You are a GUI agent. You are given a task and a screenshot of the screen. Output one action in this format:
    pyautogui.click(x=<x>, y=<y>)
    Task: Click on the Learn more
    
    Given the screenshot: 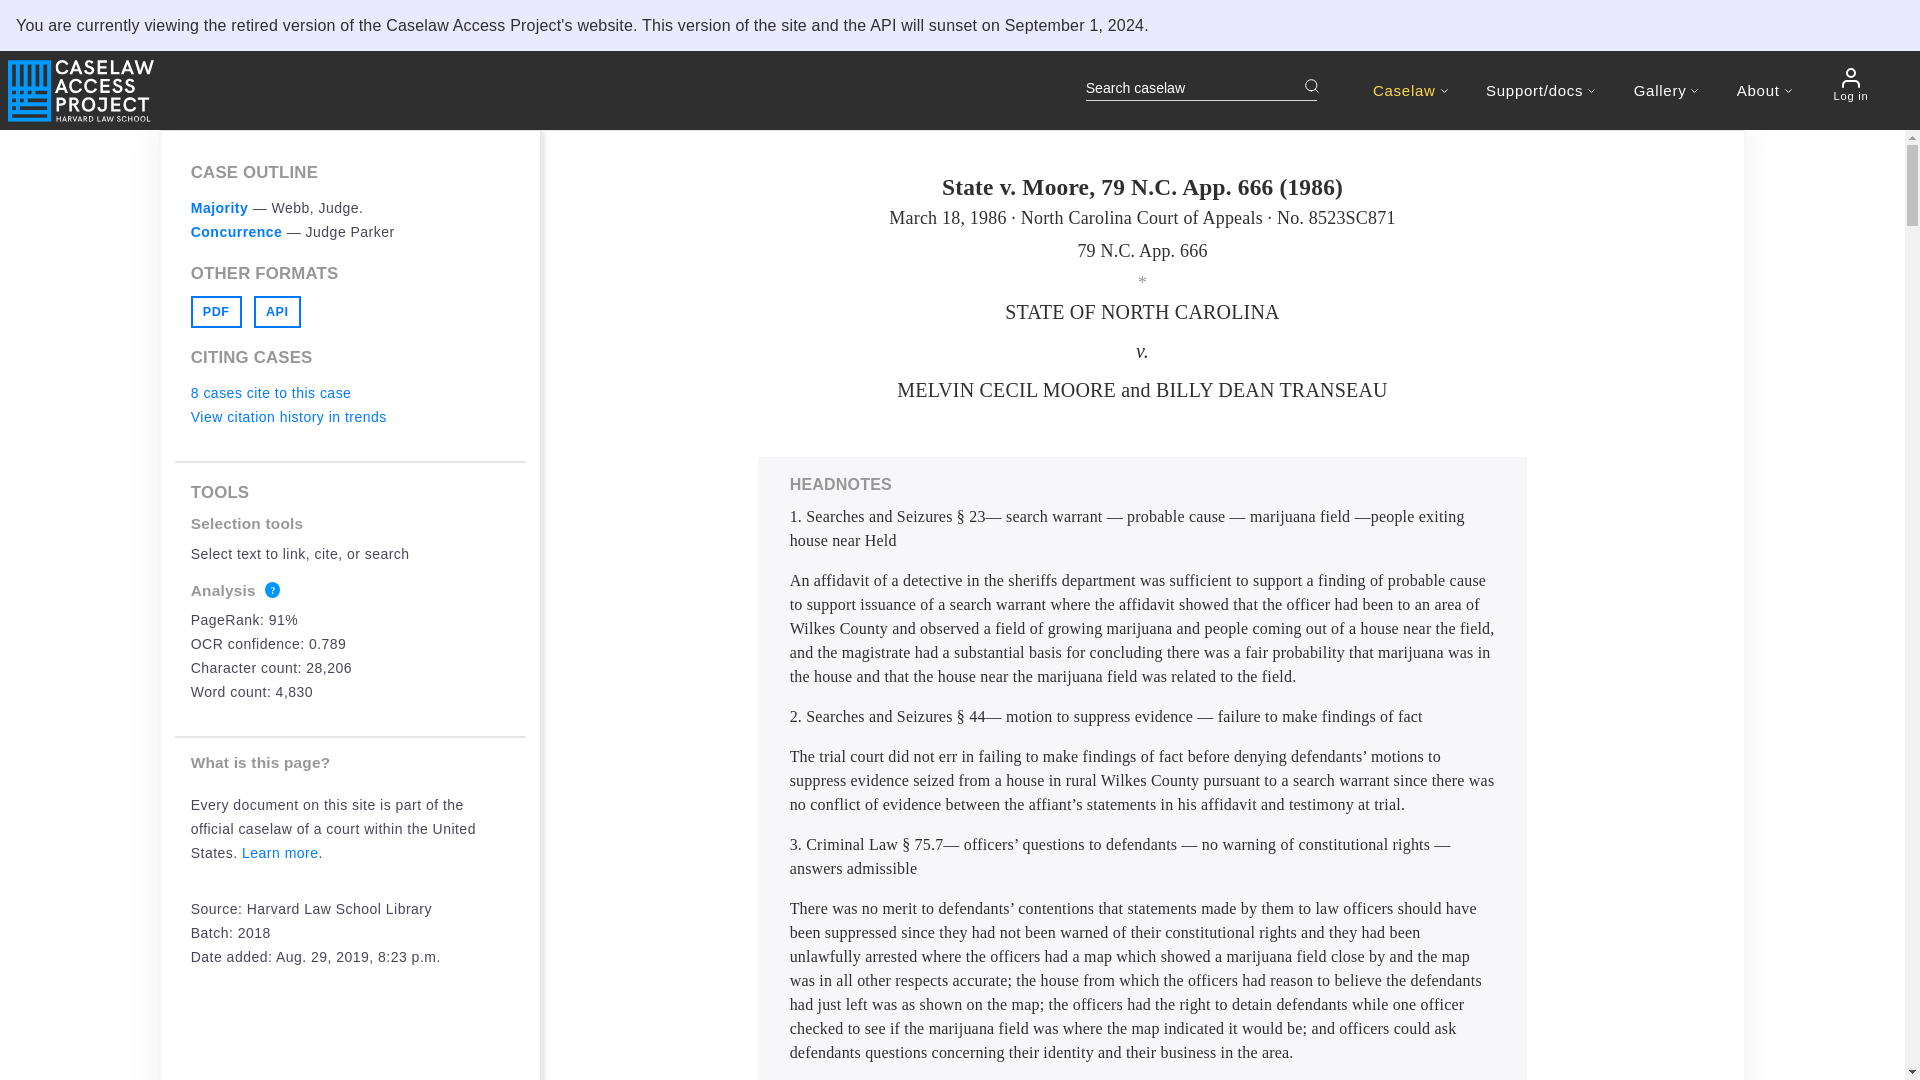 What is the action you would take?
    pyautogui.click(x=280, y=852)
    